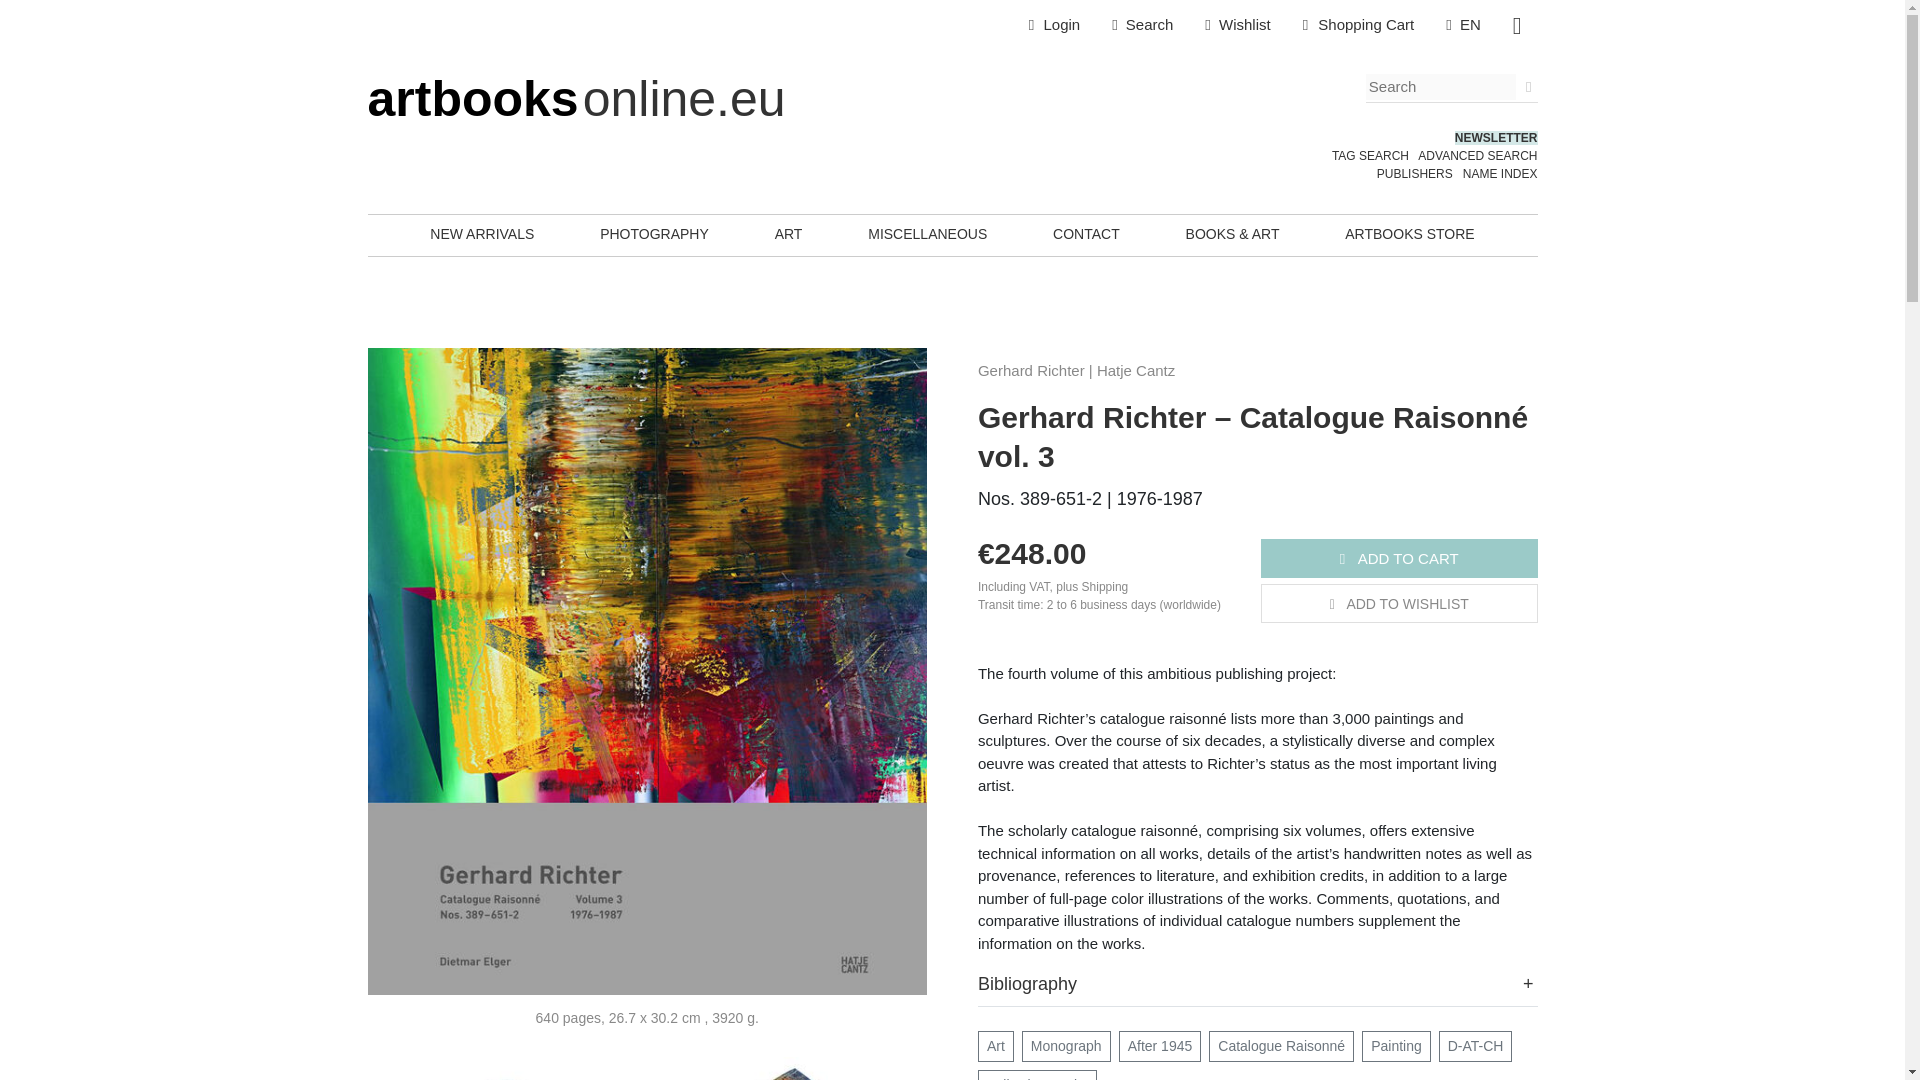  Describe the element at coordinates (1054, 25) in the screenshot. I see `Login` at that location.